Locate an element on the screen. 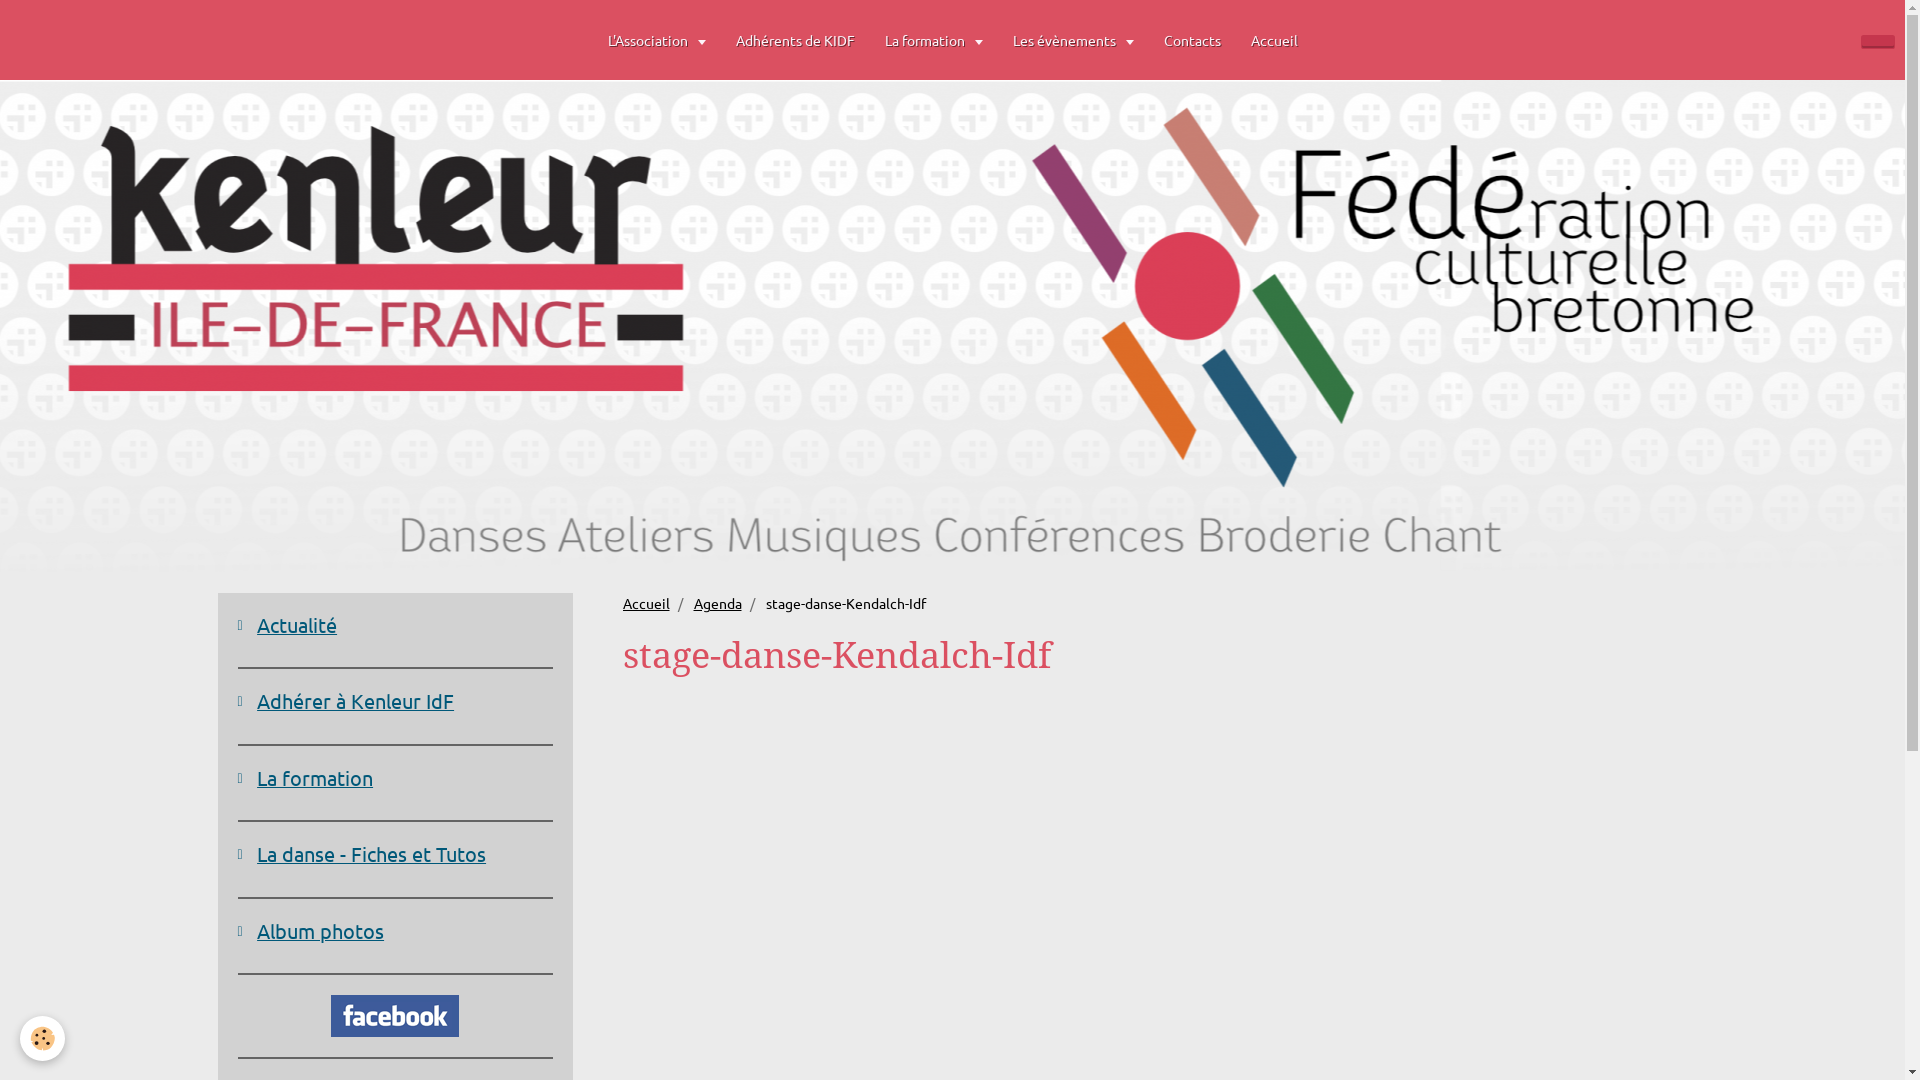 This screenshot has height=1080, width=1920. L'Association is located at coordinates (656, 40).